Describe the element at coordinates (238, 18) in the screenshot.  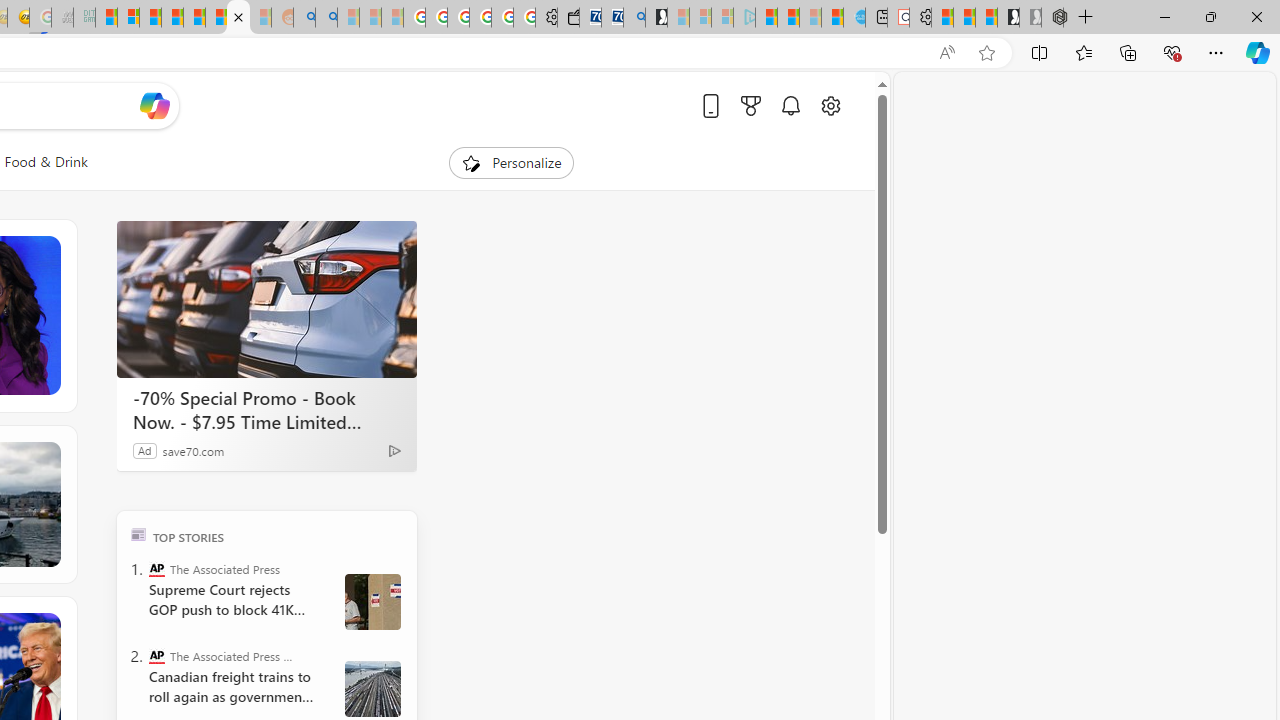
I see `FOX News - MSN` at that location.